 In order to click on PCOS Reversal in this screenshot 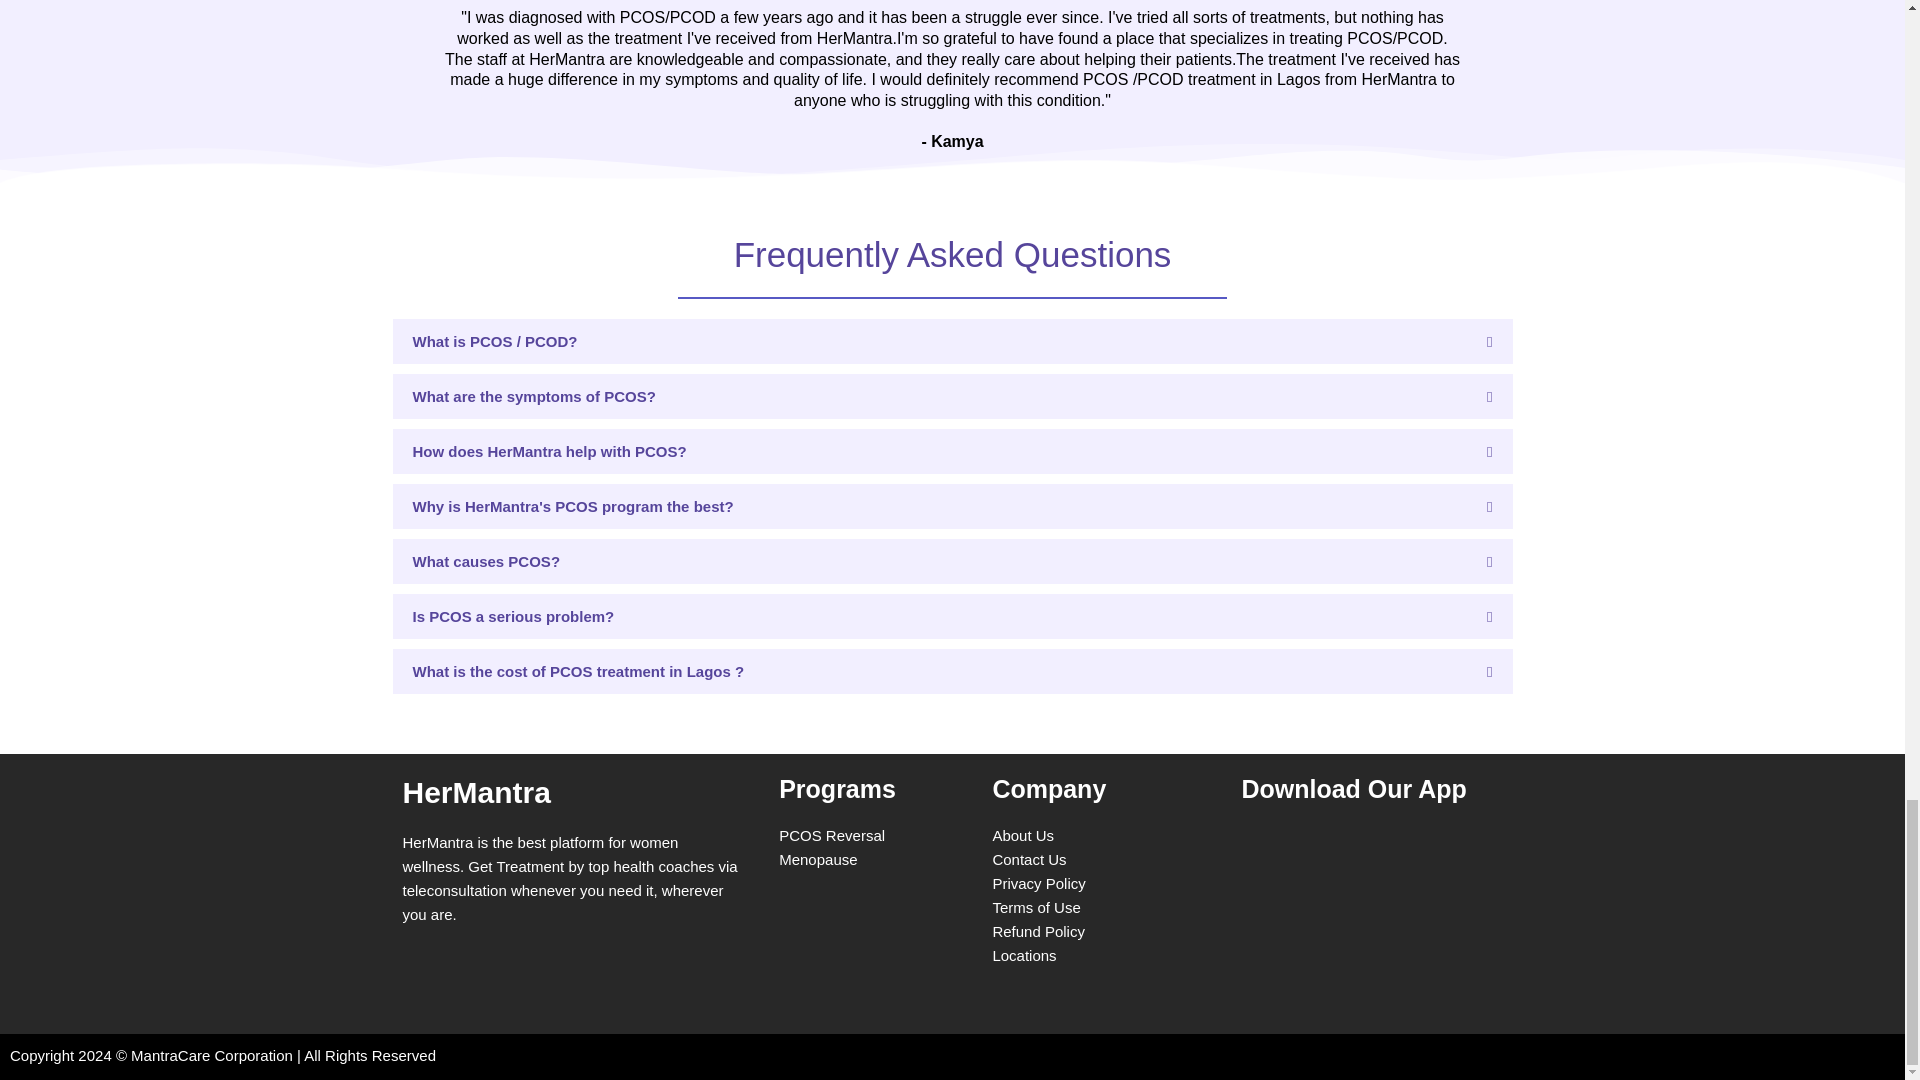, I will do `click(832, 835)`.